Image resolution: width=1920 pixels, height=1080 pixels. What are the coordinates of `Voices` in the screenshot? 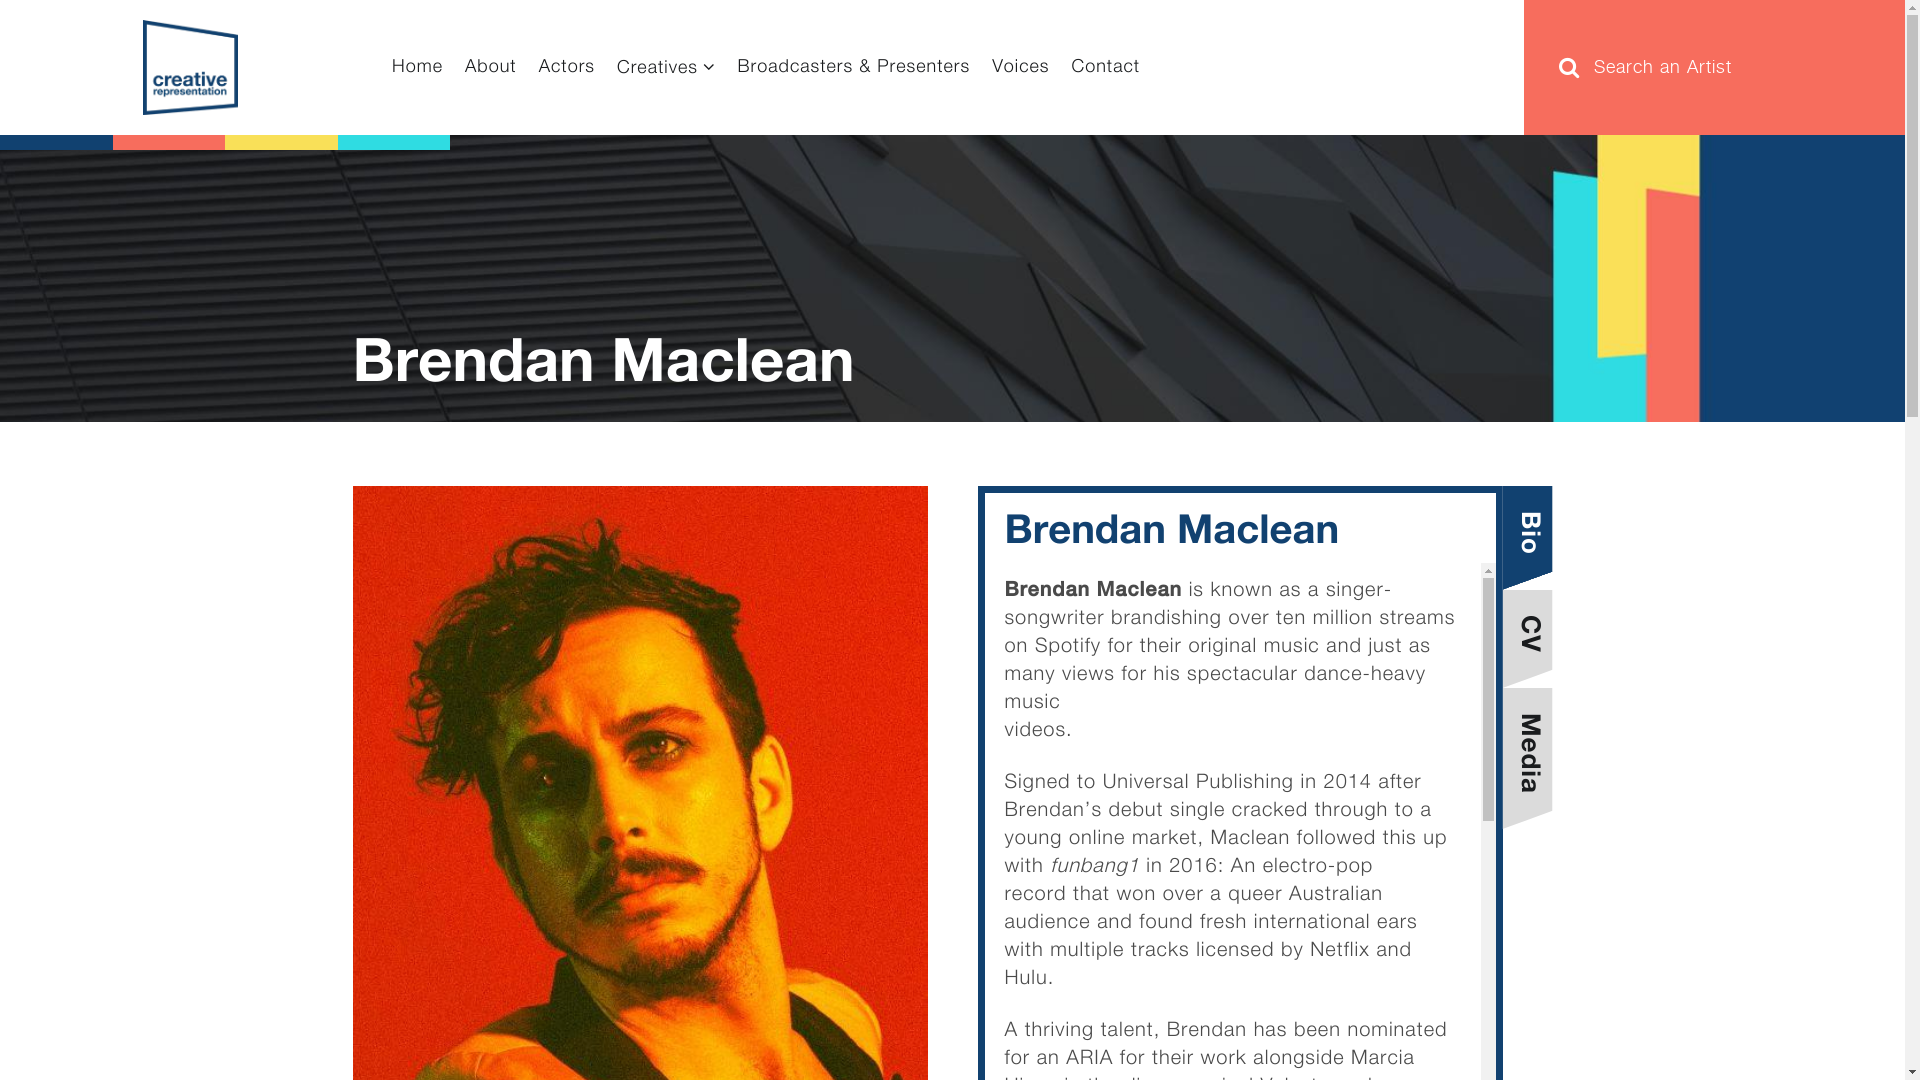 It's located at (1020, 68).